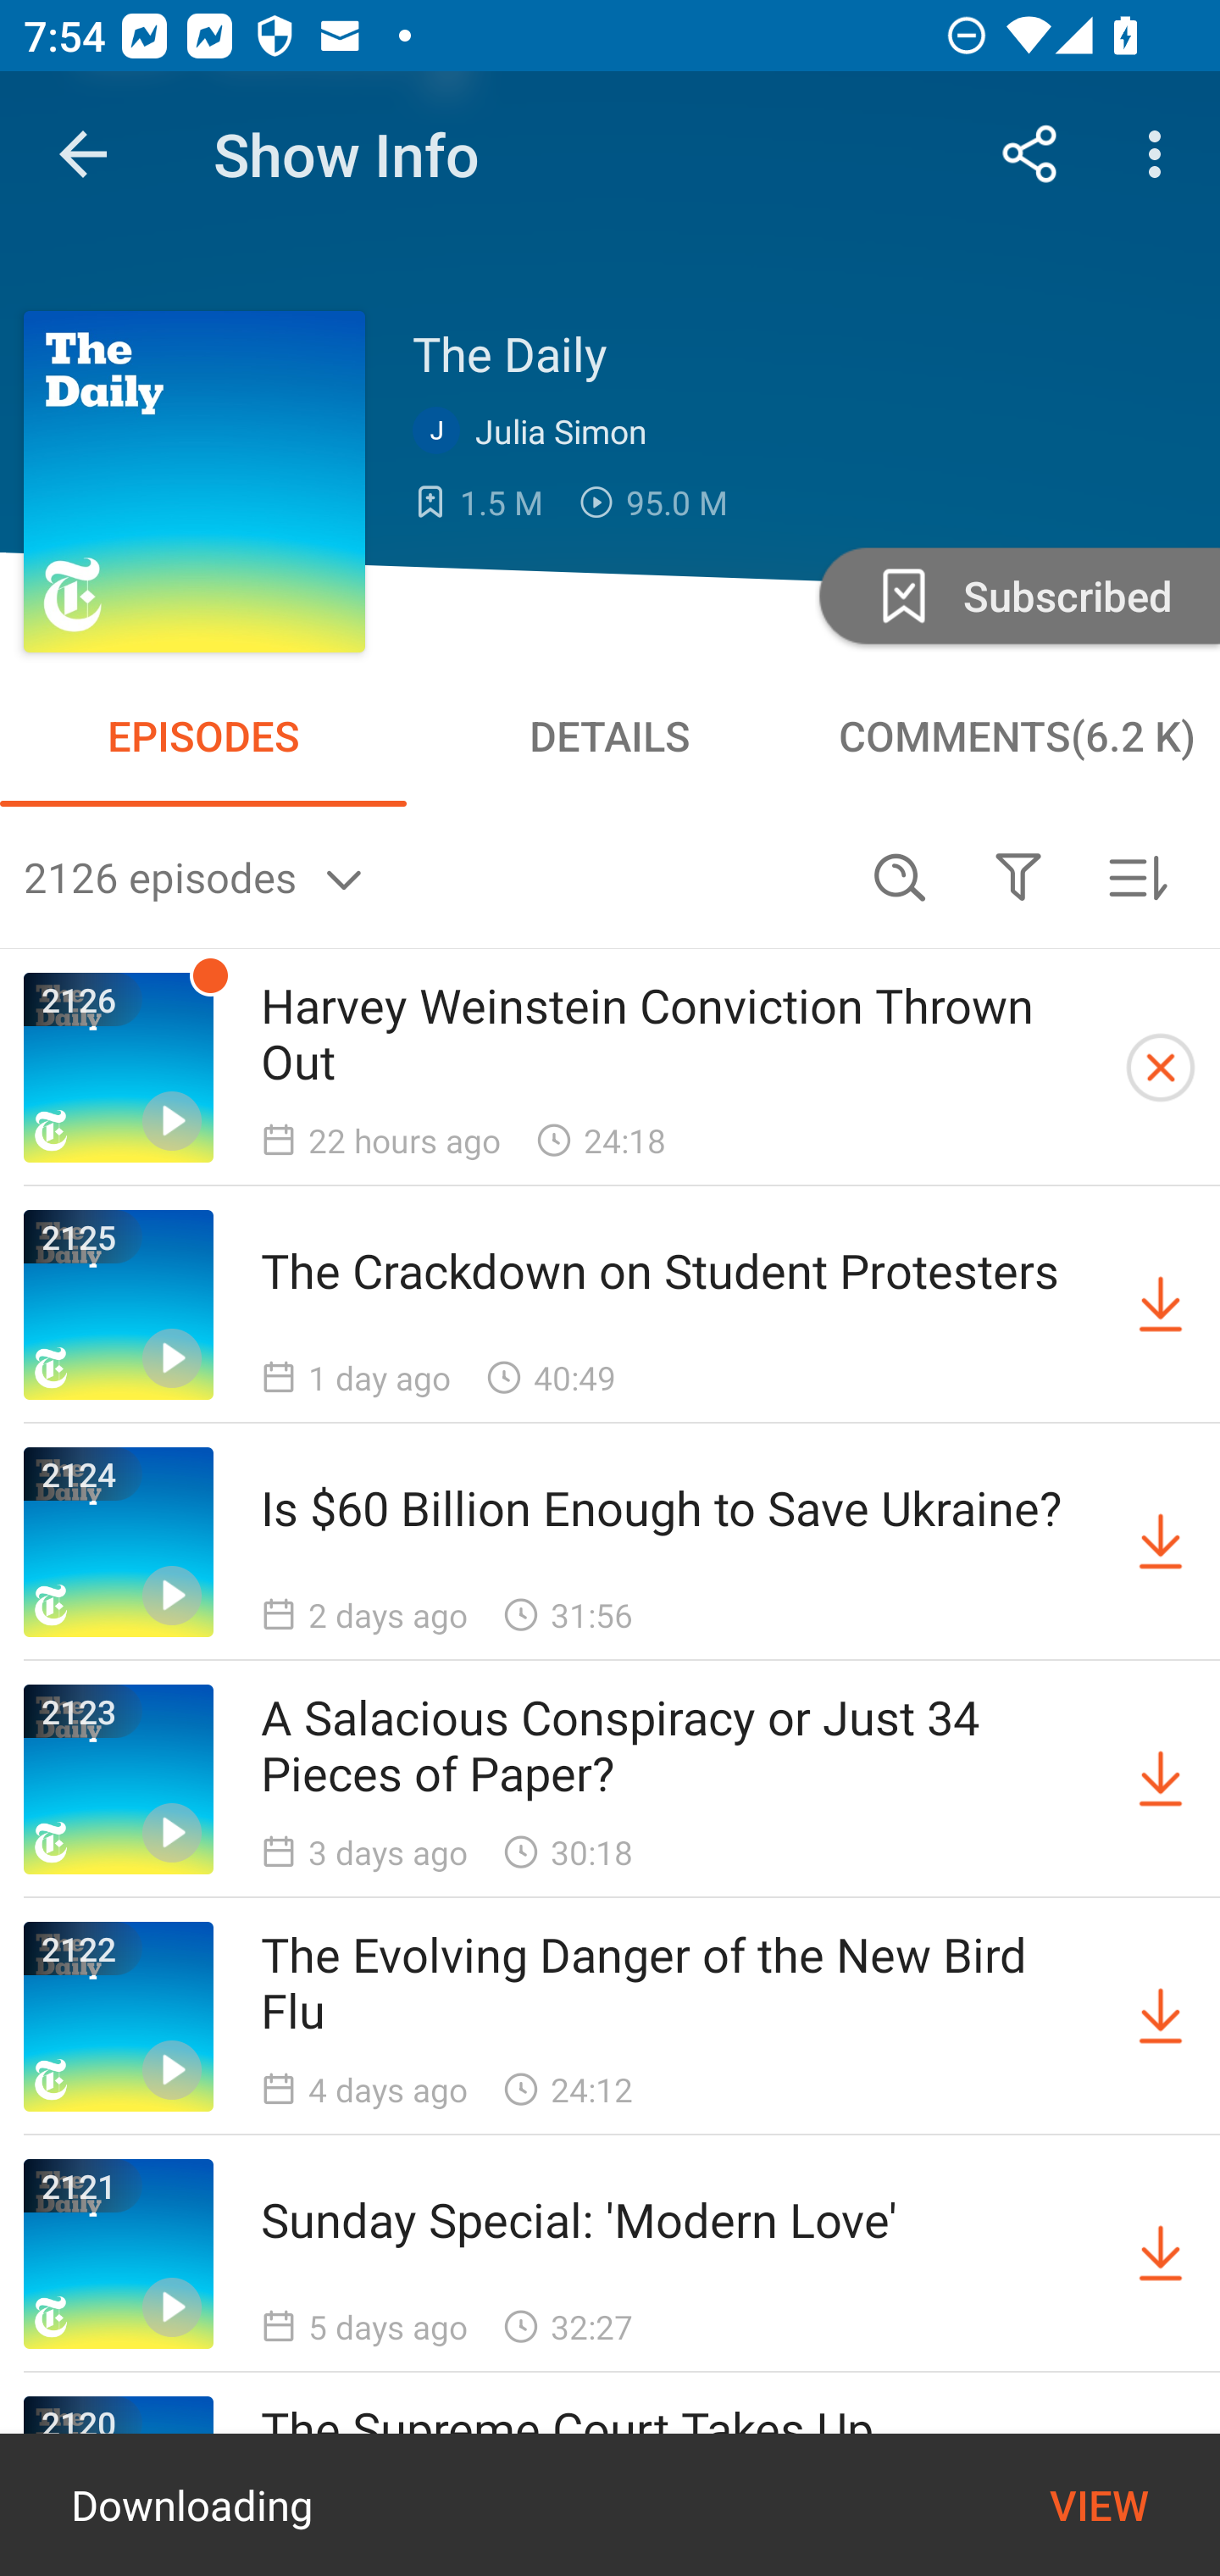 The height and width of the screenshot is (2576, 1220). Describe the element at coordinates (203, 736) in the screenshot. I see `EPISODES` at that location.